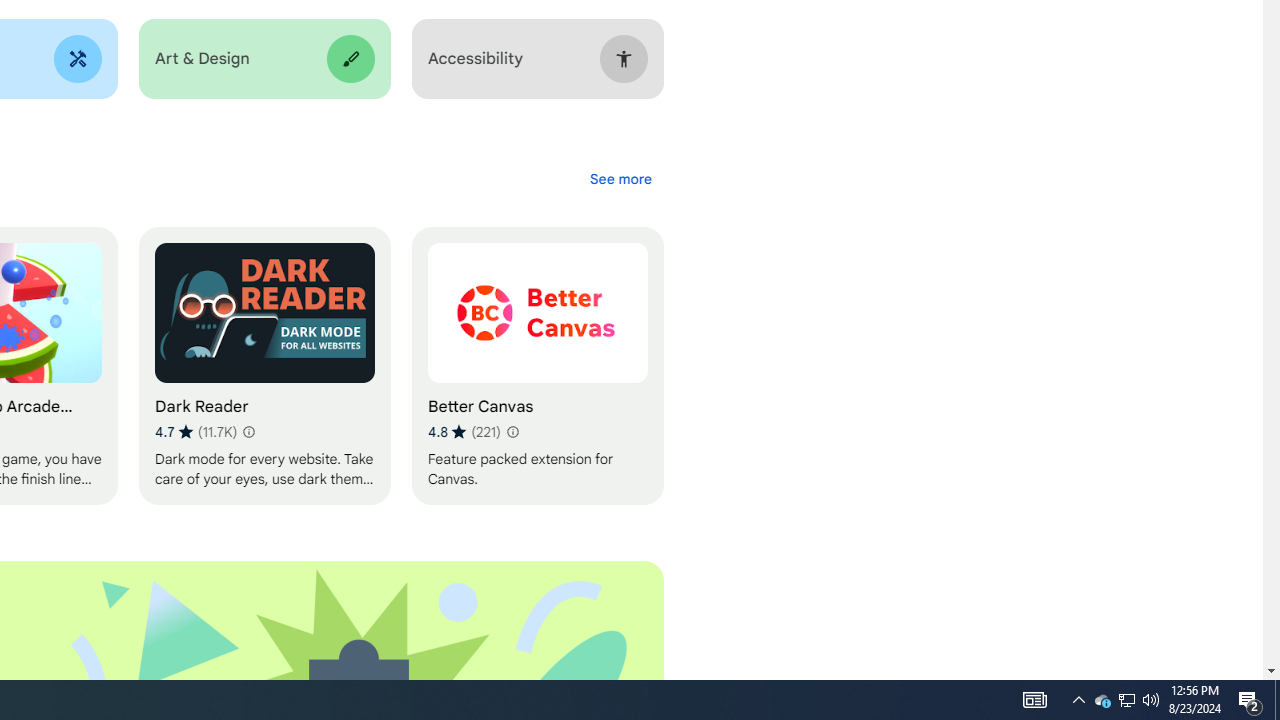 Image resolution: width=1280 pixels, height=720 pixels. I want to click on Average rating 4.7 out of 5 stars. 11.7K ratings., so click(196, 432).